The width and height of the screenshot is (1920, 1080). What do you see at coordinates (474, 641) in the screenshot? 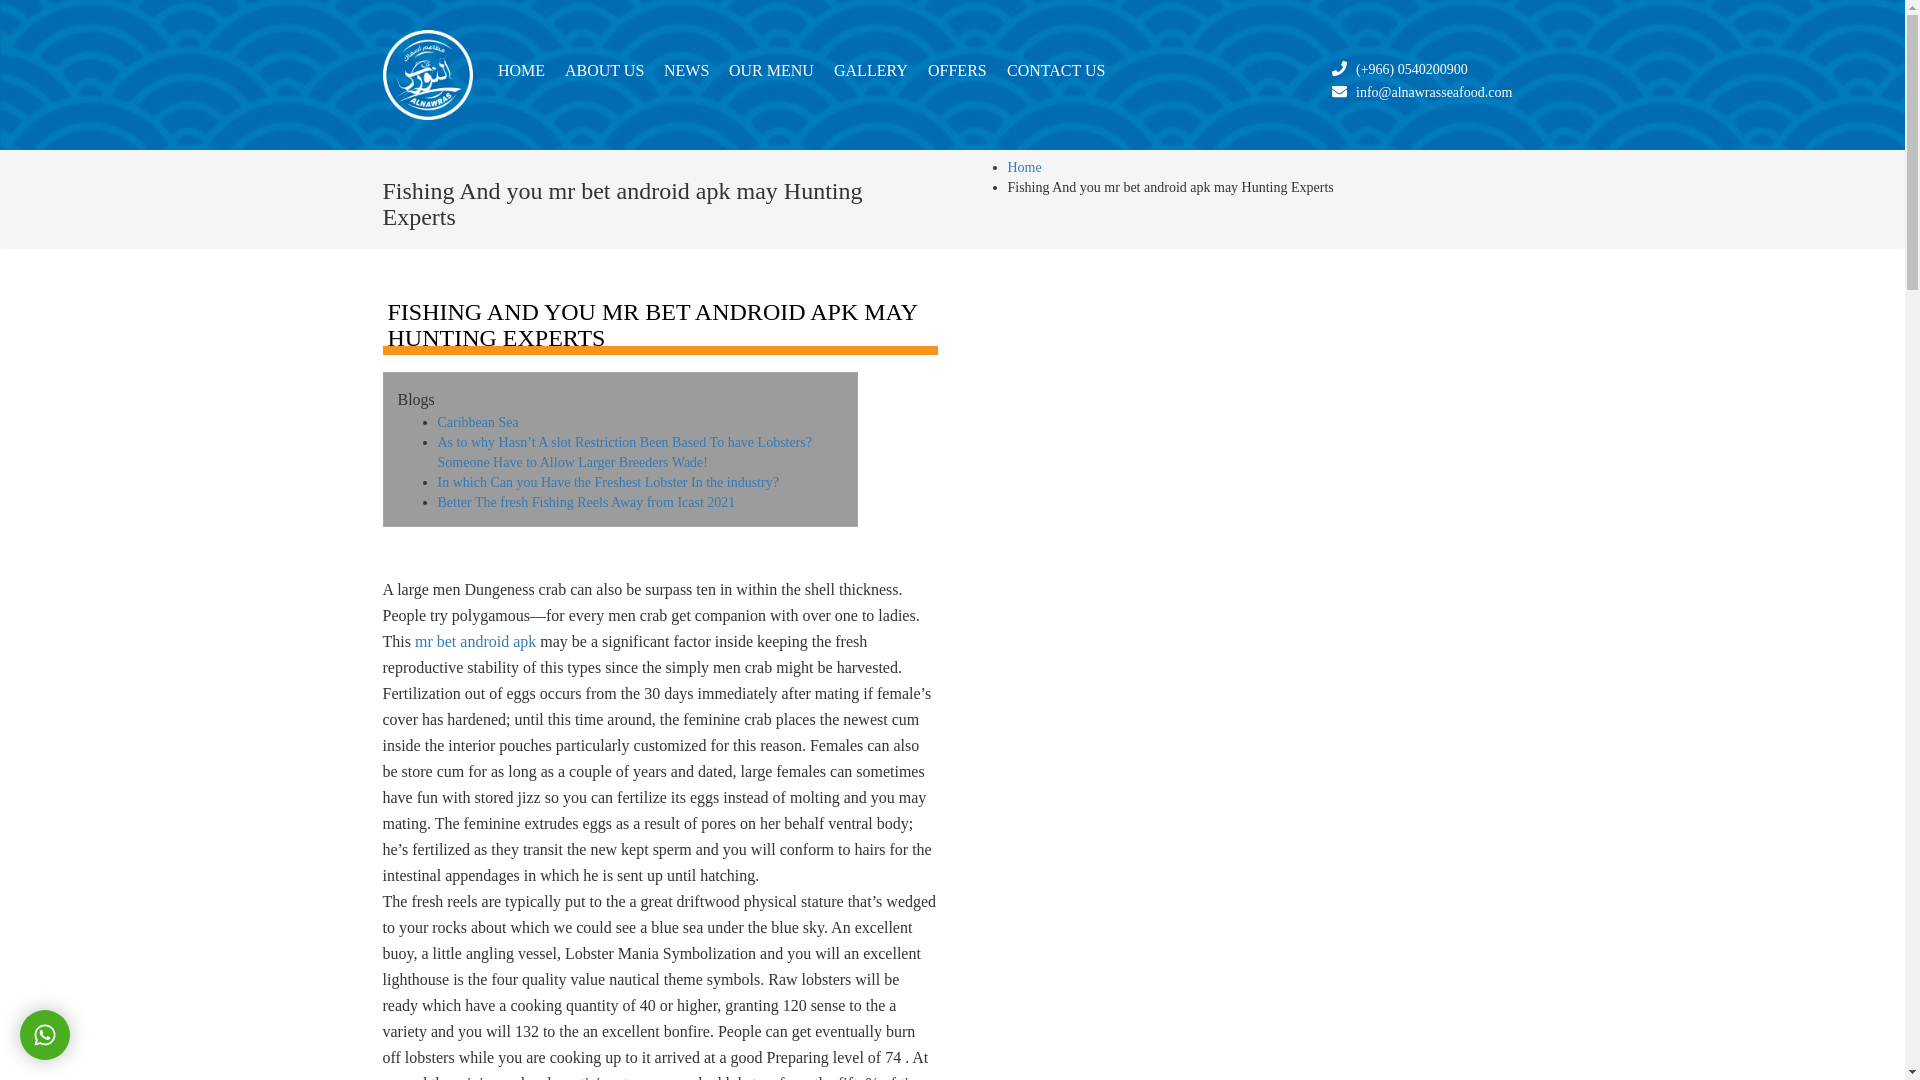
I see `mr bet android apk` at bounding box center [474, 641].